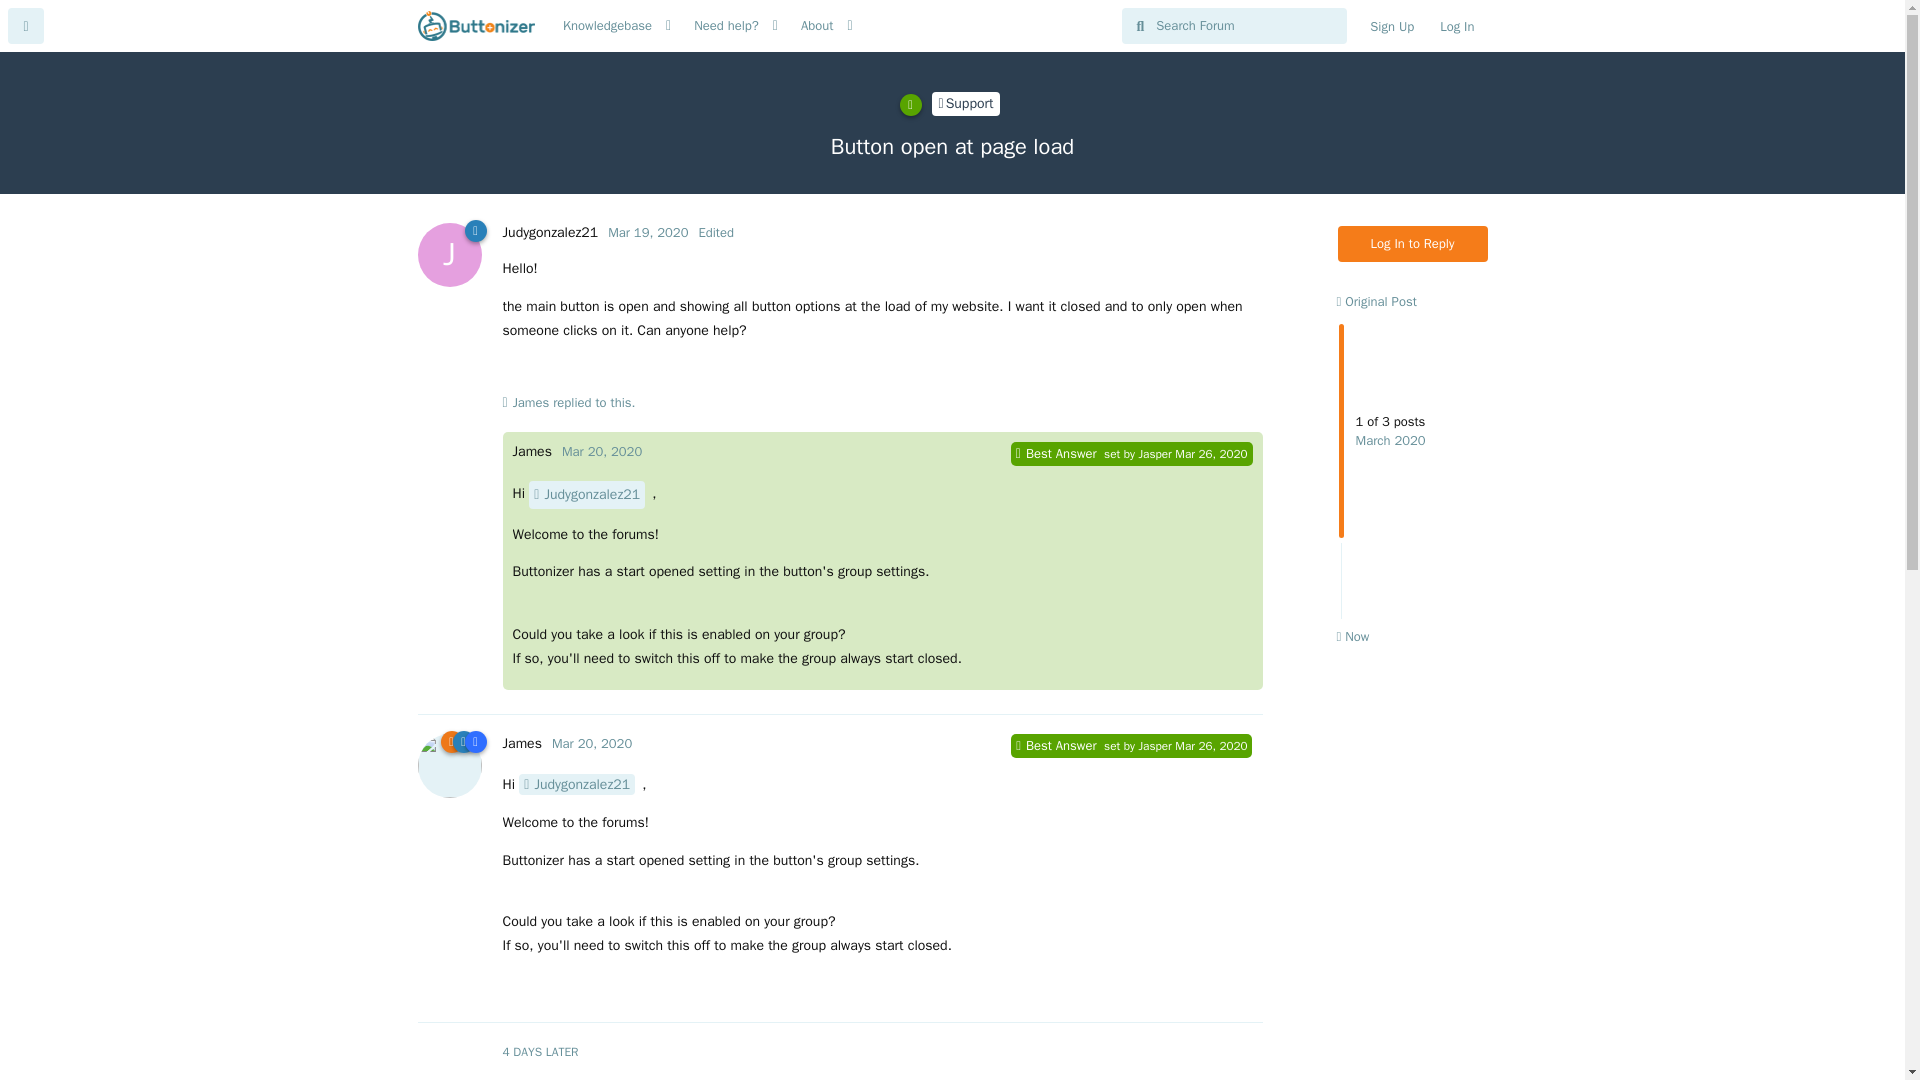 This screenshot has height=1080, width=1920. I want to click on James, so click(1392, 26).